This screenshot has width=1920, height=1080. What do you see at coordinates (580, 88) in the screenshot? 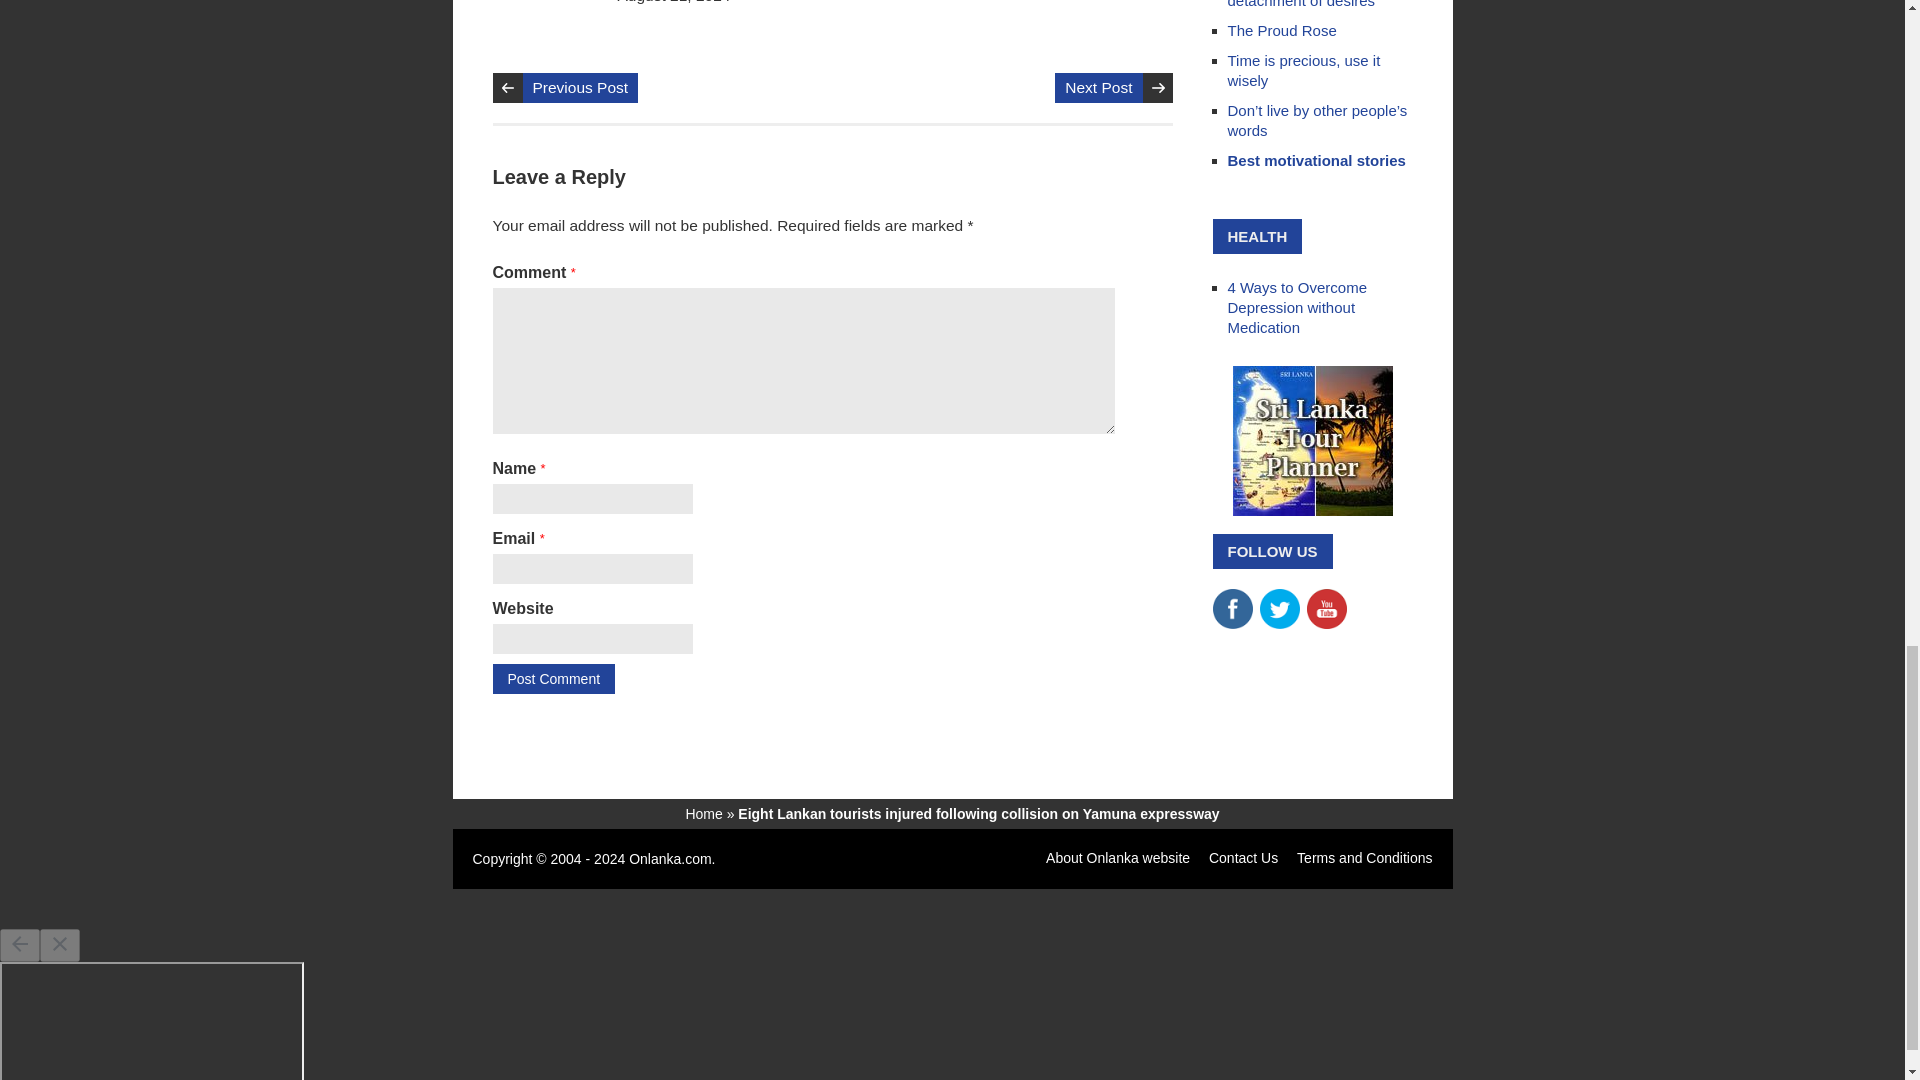
I see `Previous Post` at bounding box center [580, 88].